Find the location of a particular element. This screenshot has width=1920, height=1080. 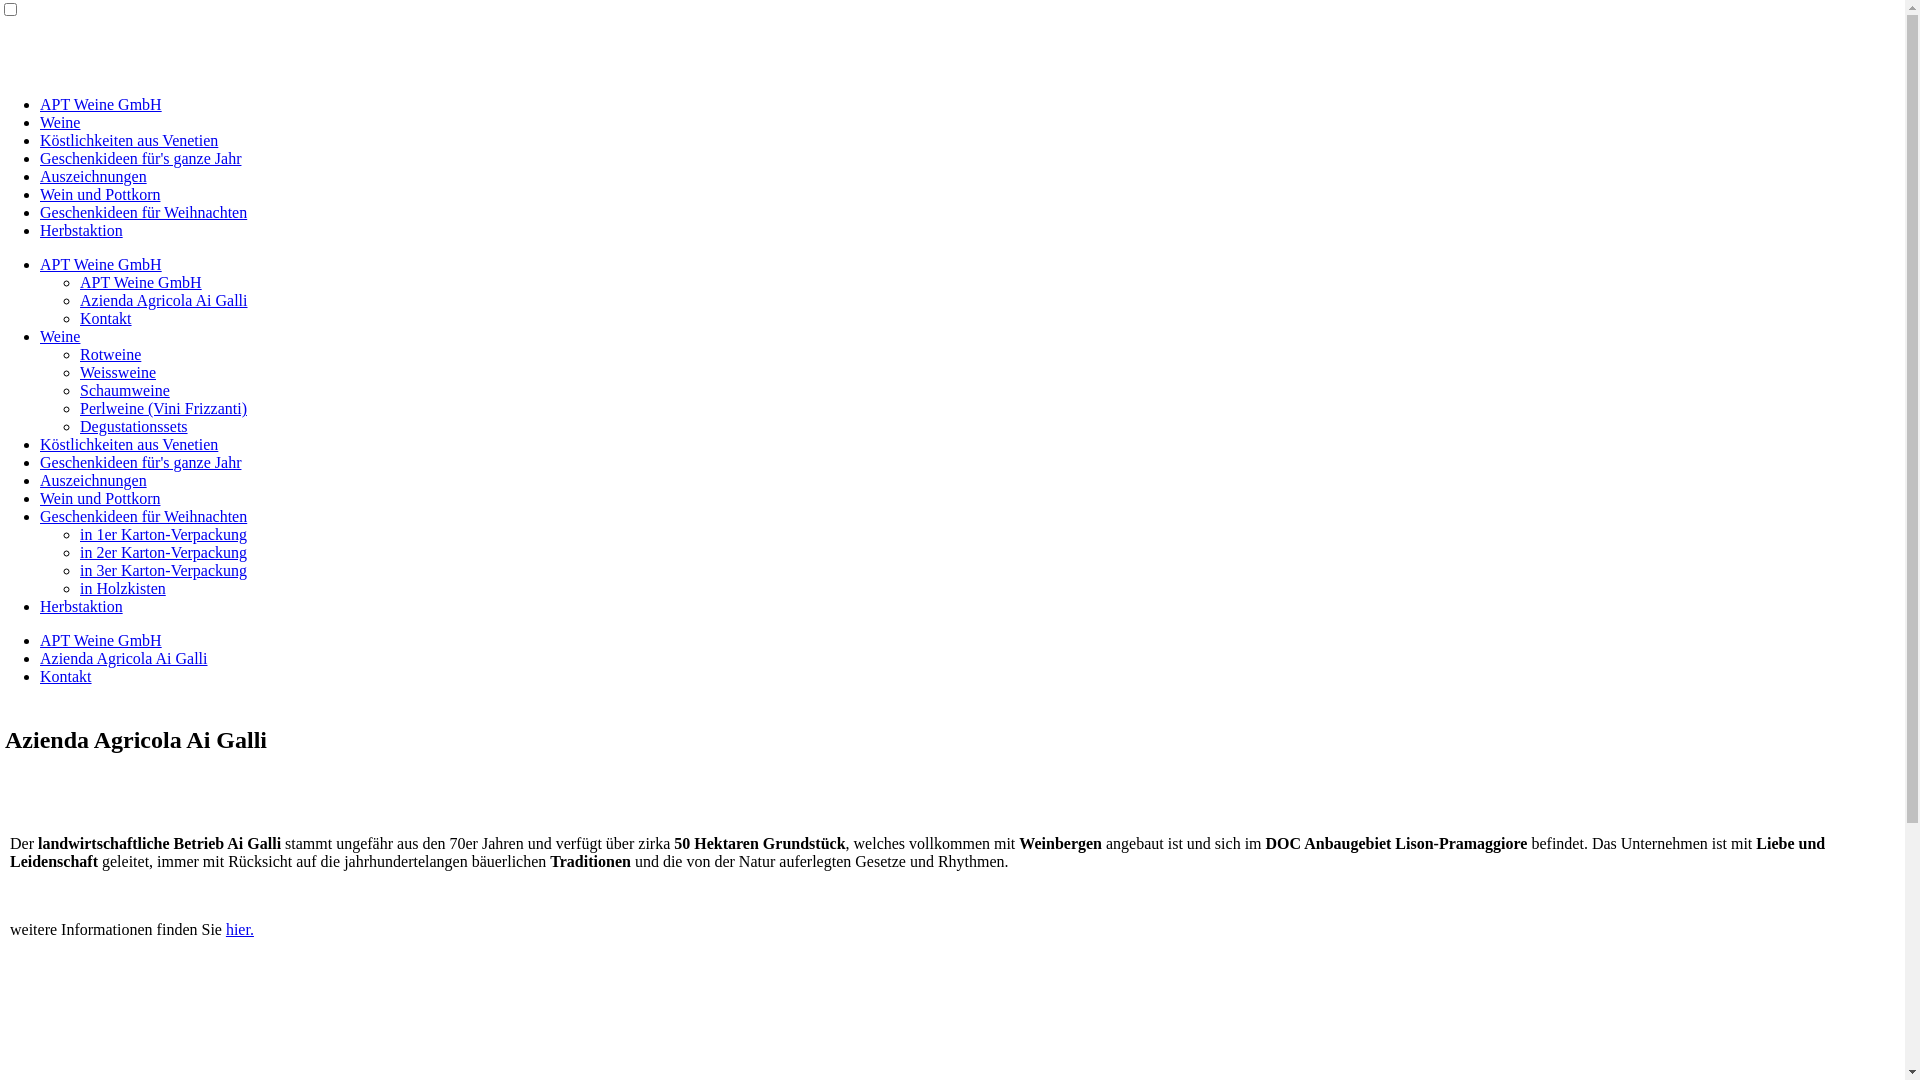

Auszeichnungen is located at coordinates (94, 176).